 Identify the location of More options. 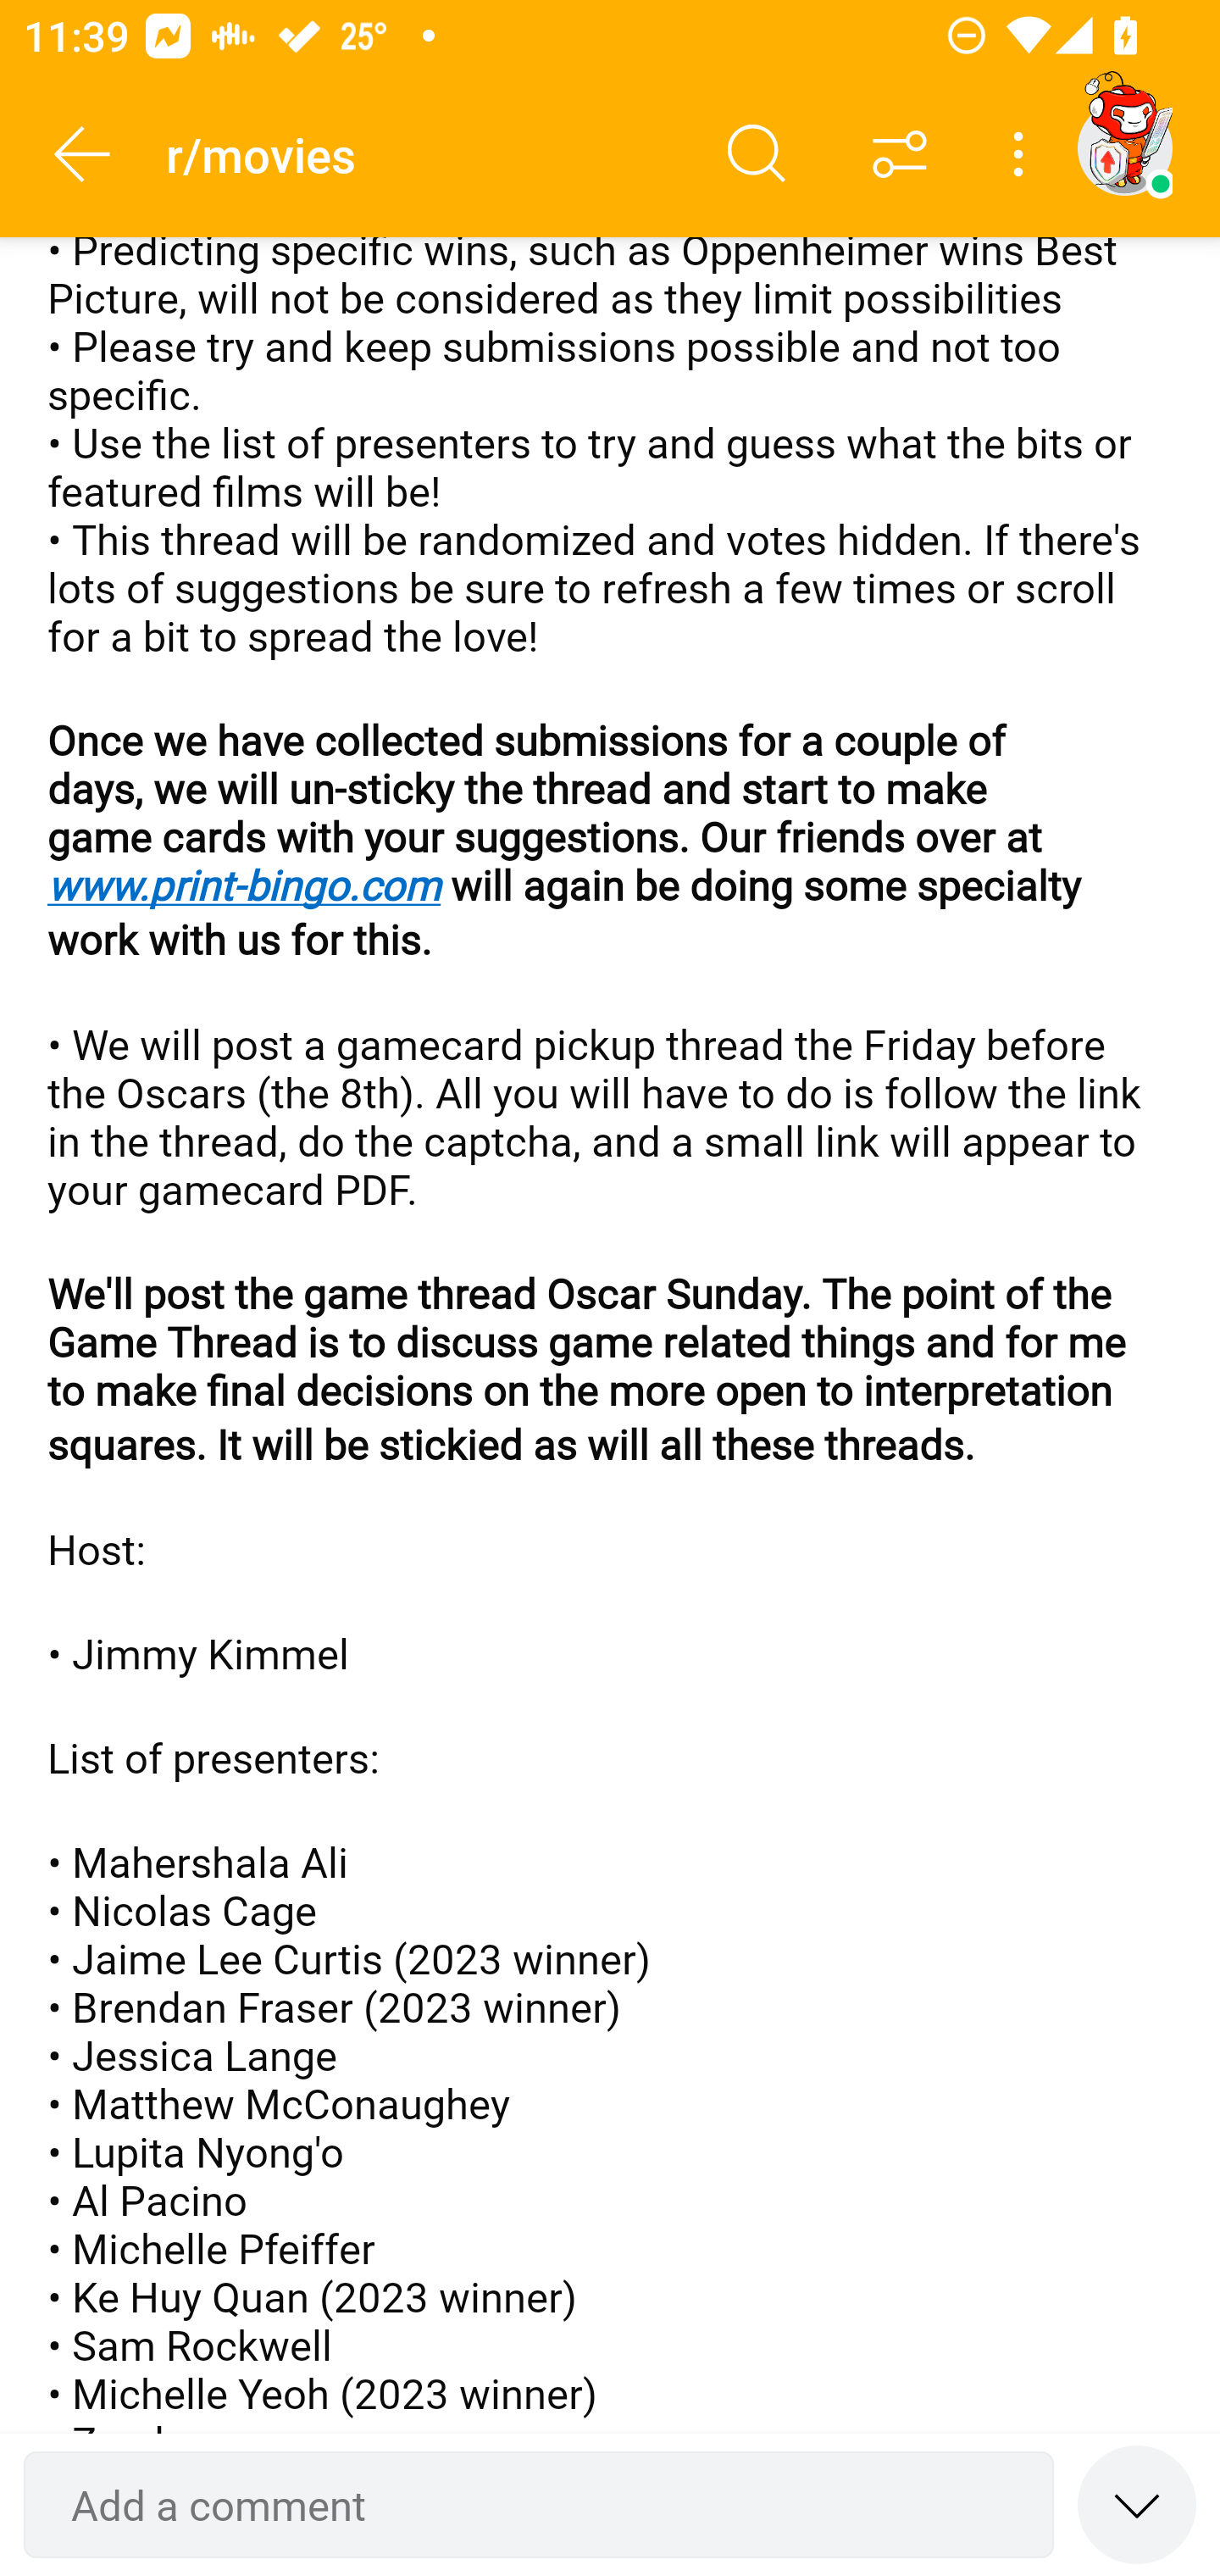
(1023, 154).